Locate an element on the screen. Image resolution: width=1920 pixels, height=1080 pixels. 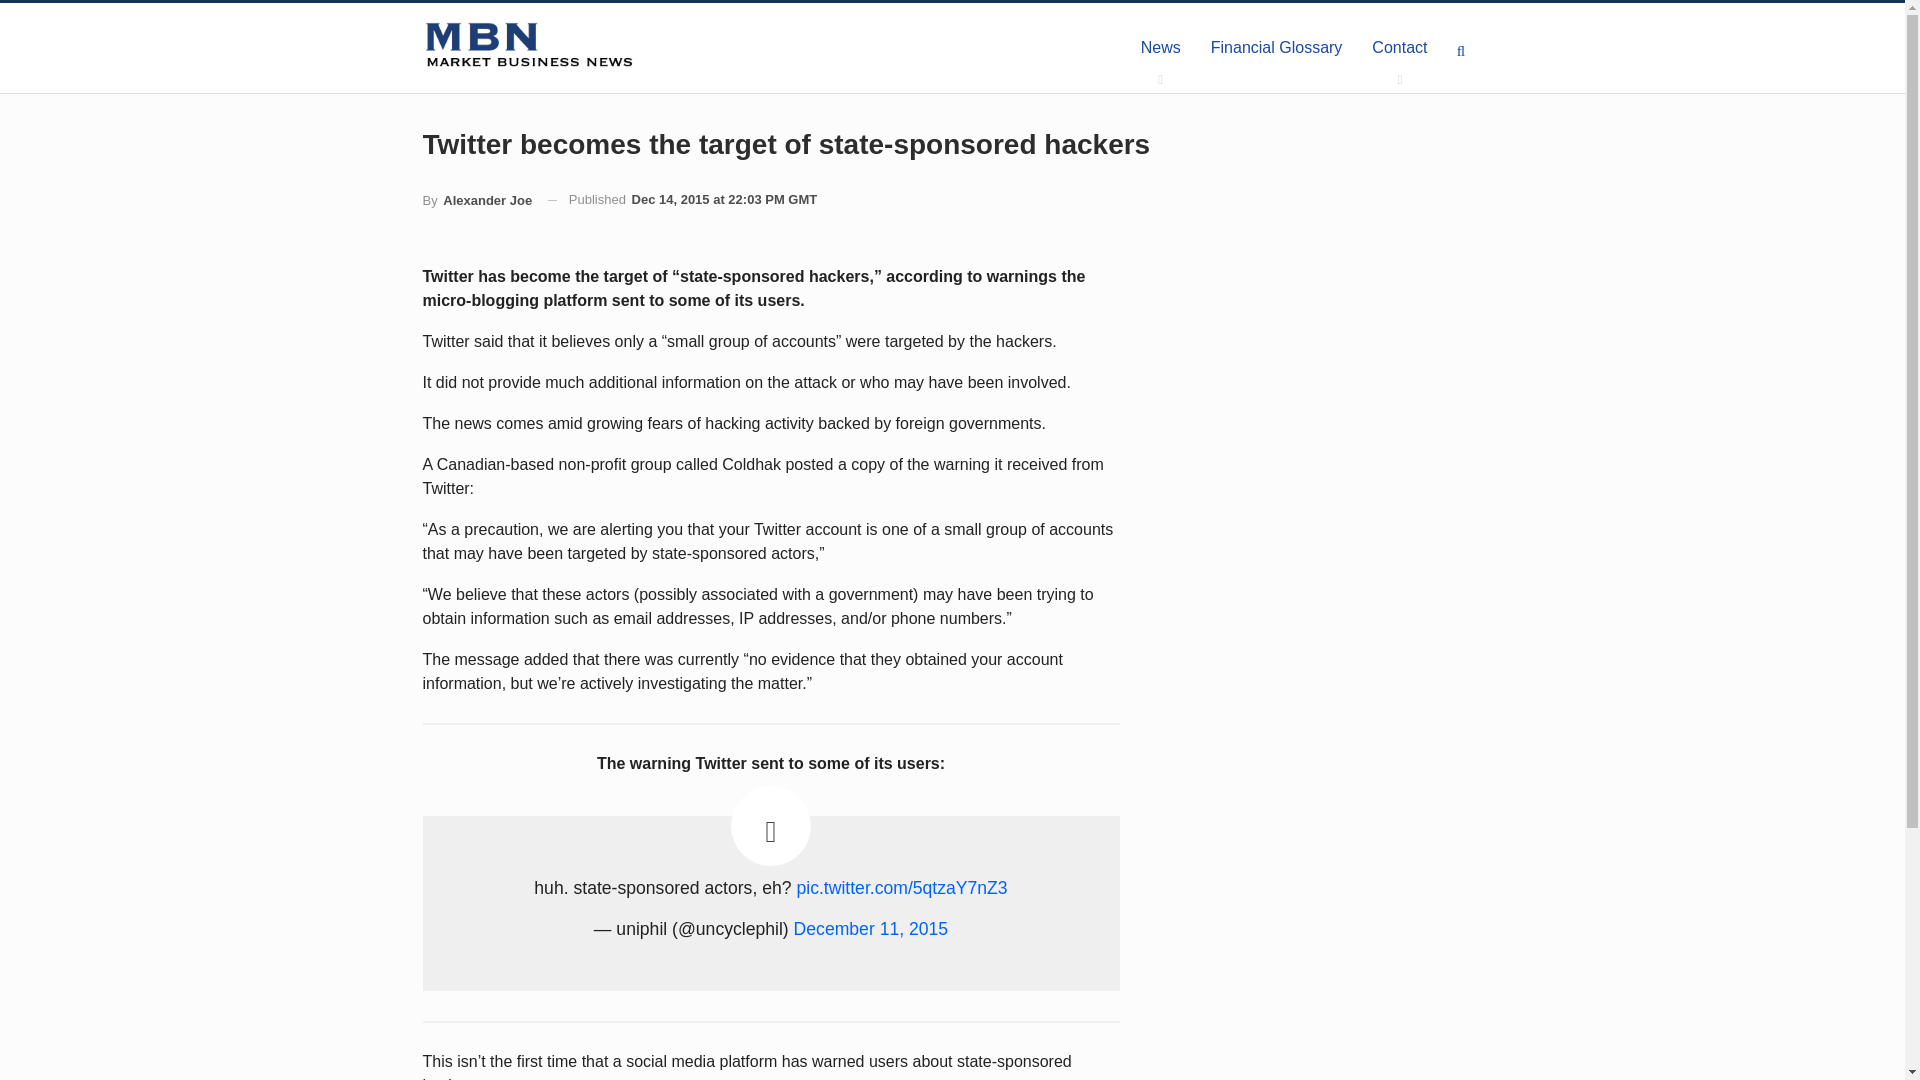
Browse Author Articles is located at coordinates (476, 200).